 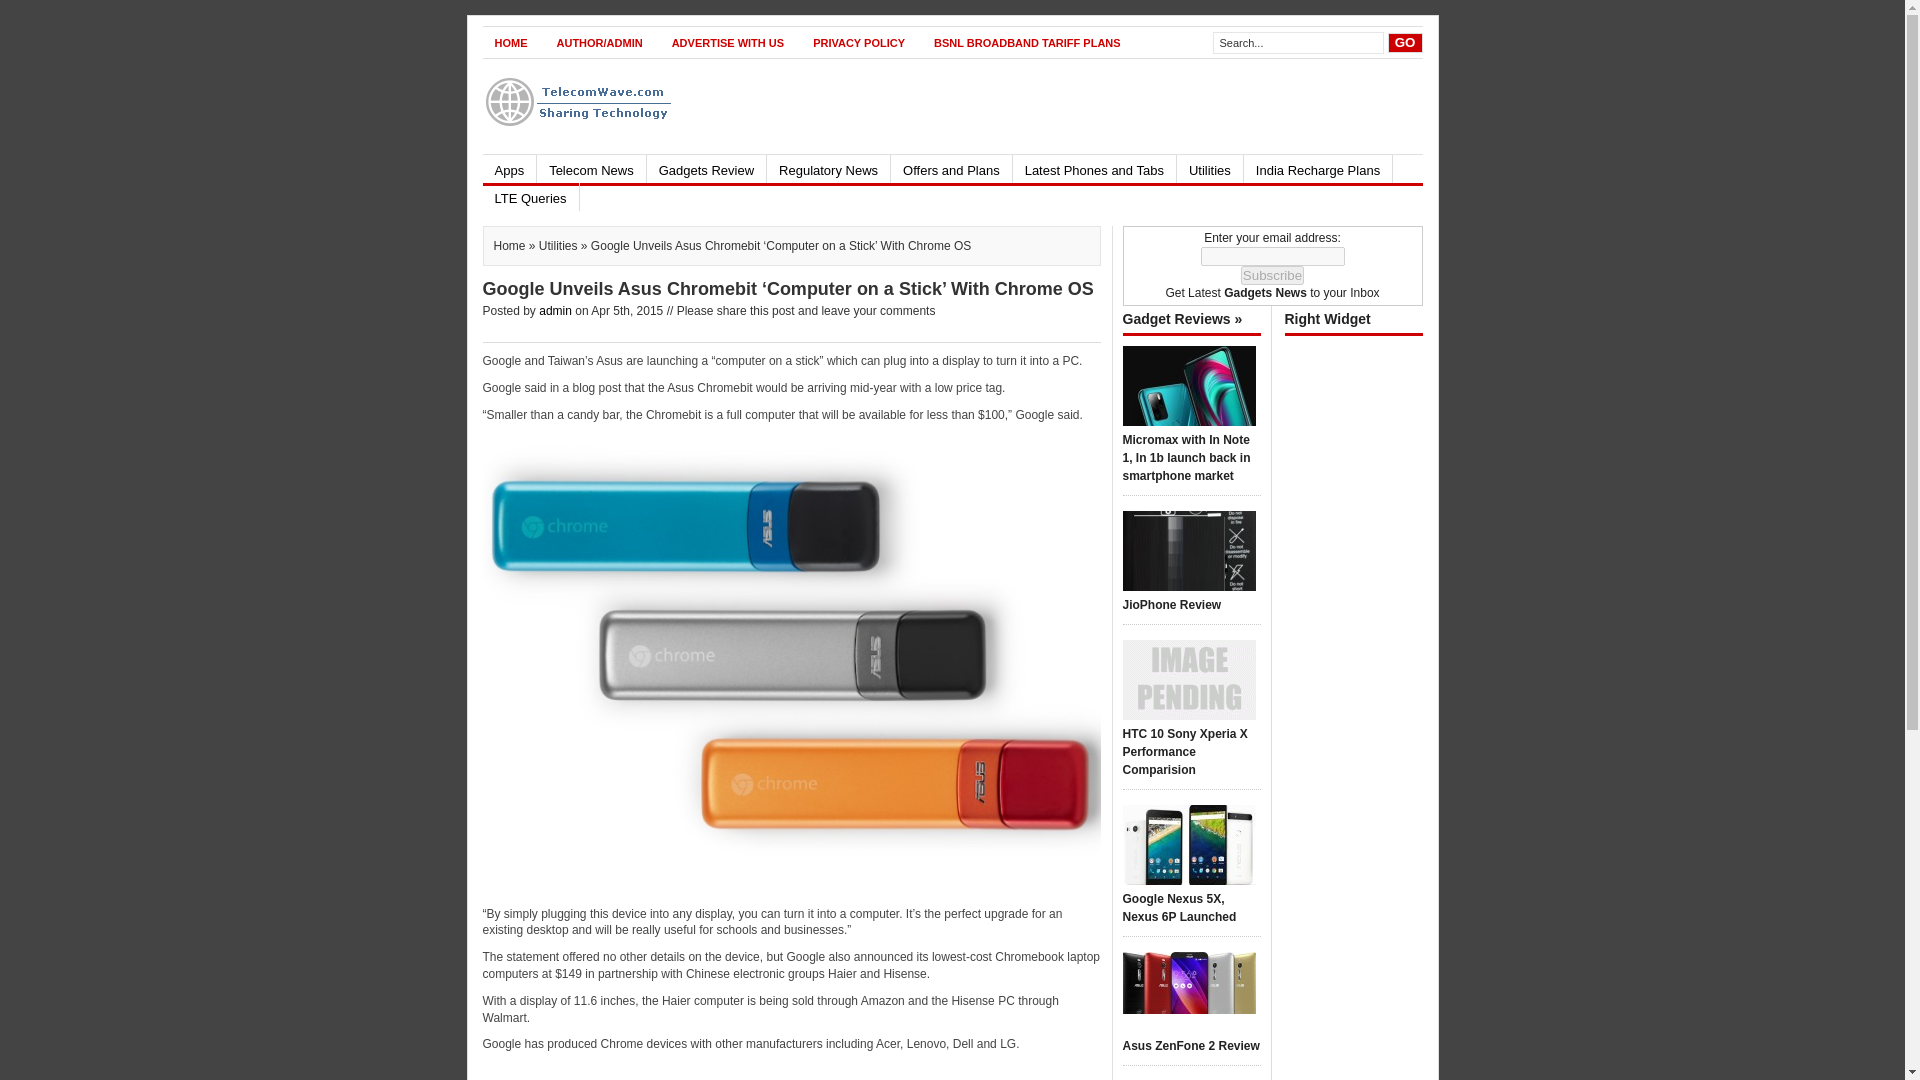 What do you see at coordinates (1058, 105) in the screenshot?
I see `Advertisement` at bounding box center [1058, 105].